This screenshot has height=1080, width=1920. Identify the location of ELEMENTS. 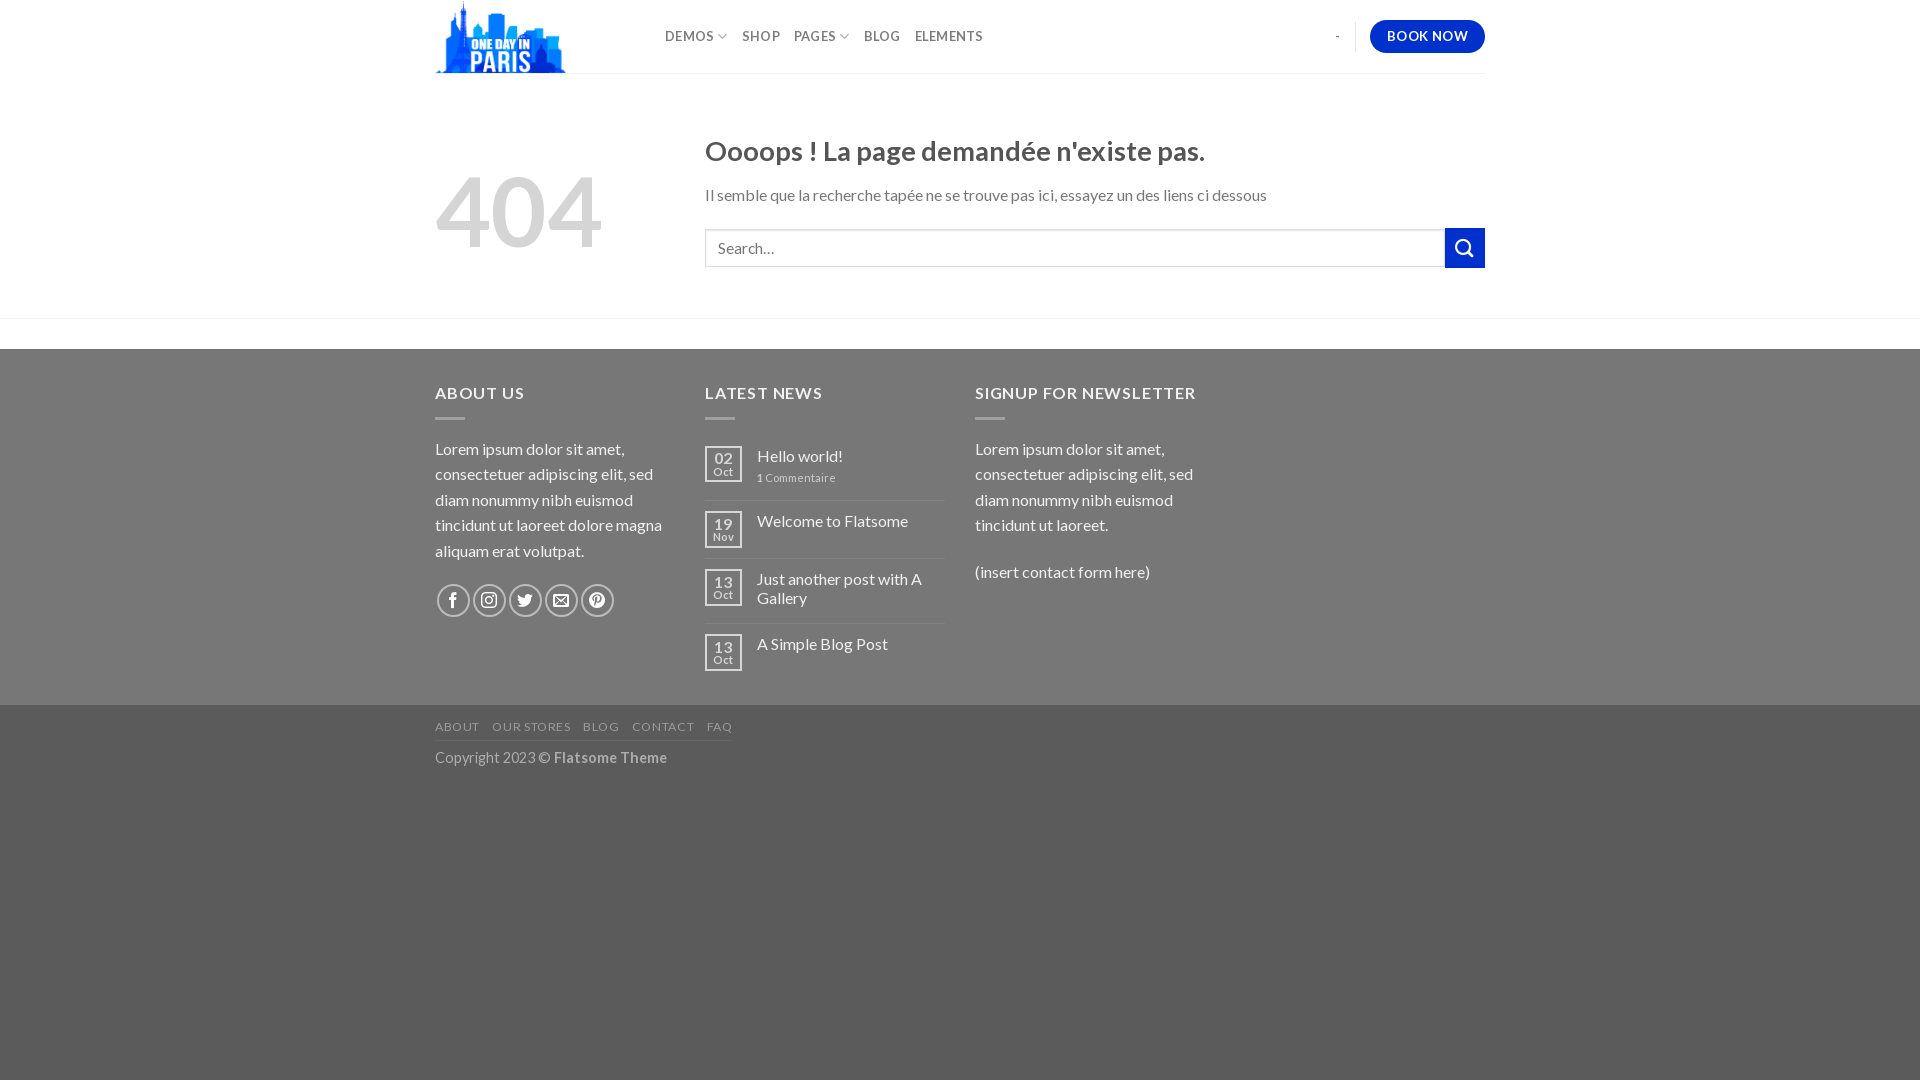
(949, 36).